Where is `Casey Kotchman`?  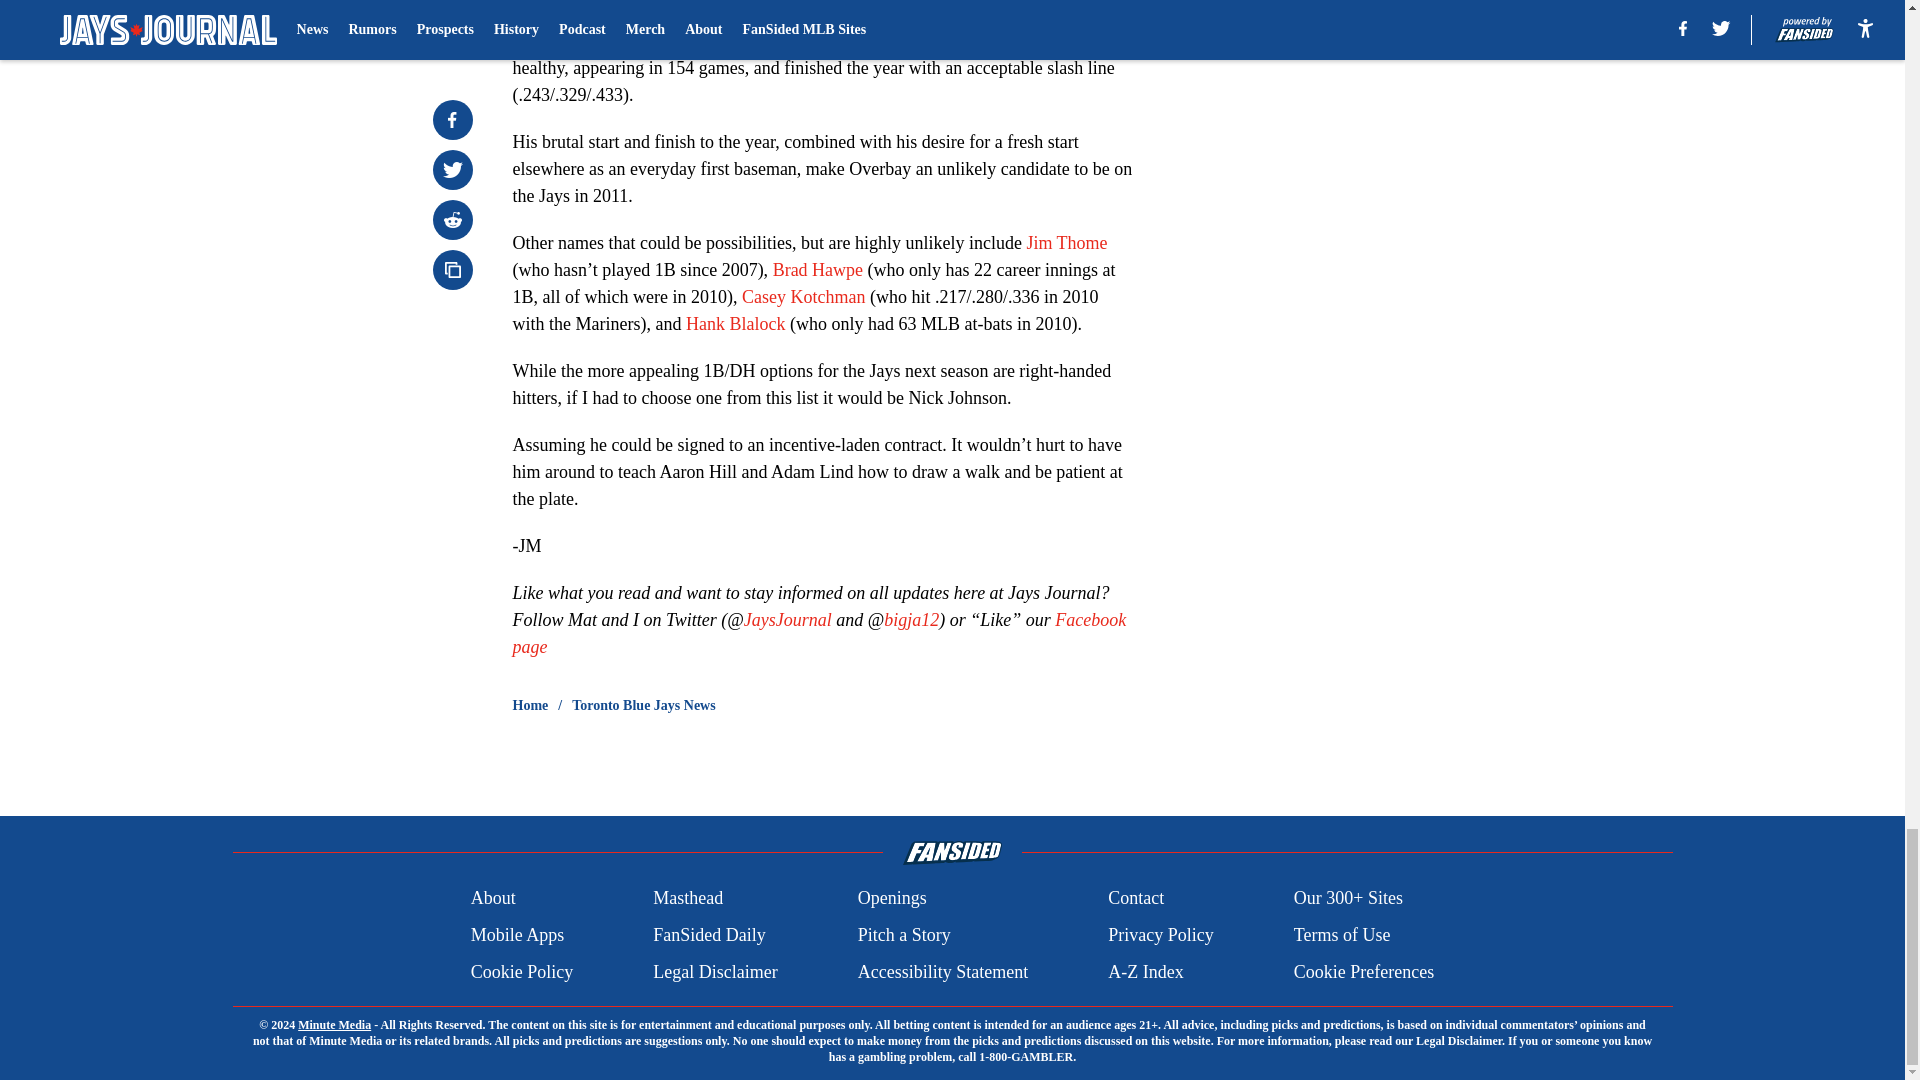
Casey Kotchman is located at coordinates (803, 296).